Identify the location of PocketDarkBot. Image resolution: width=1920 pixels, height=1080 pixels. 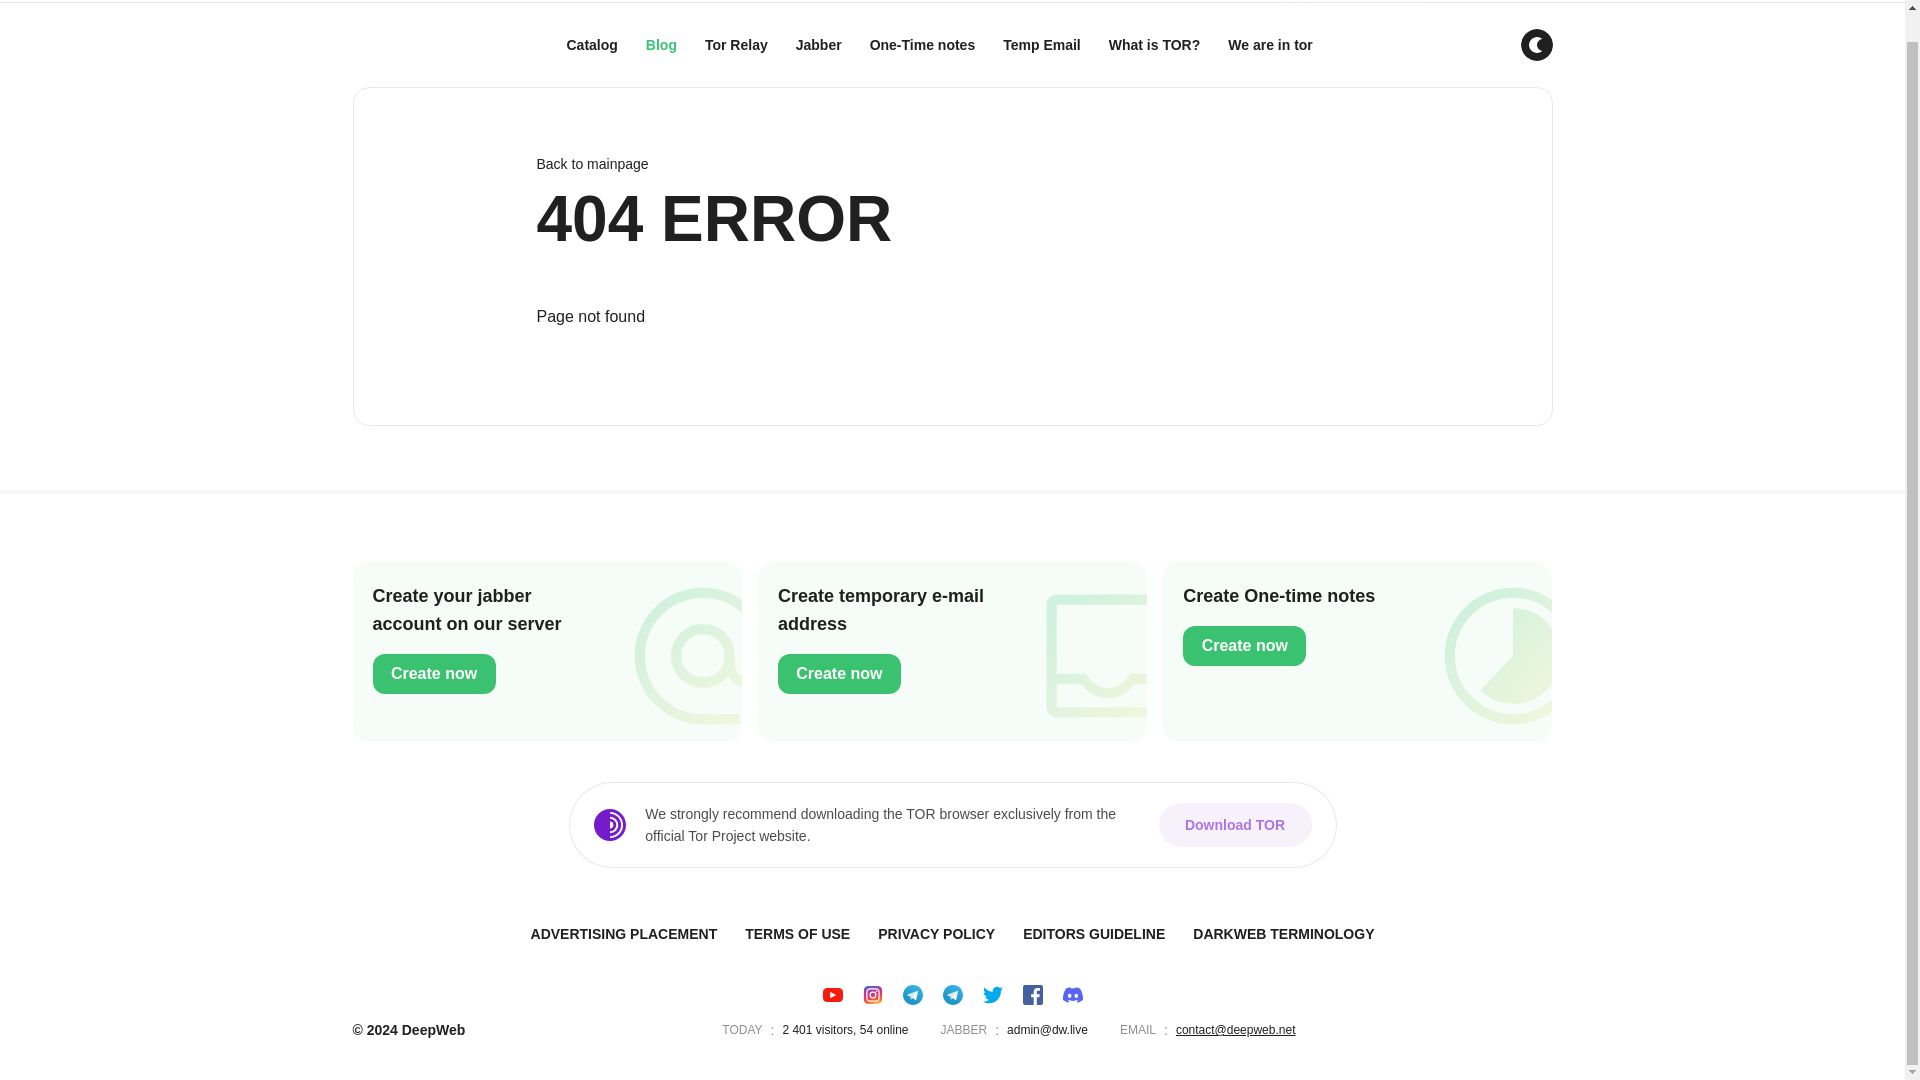
(912, 994).